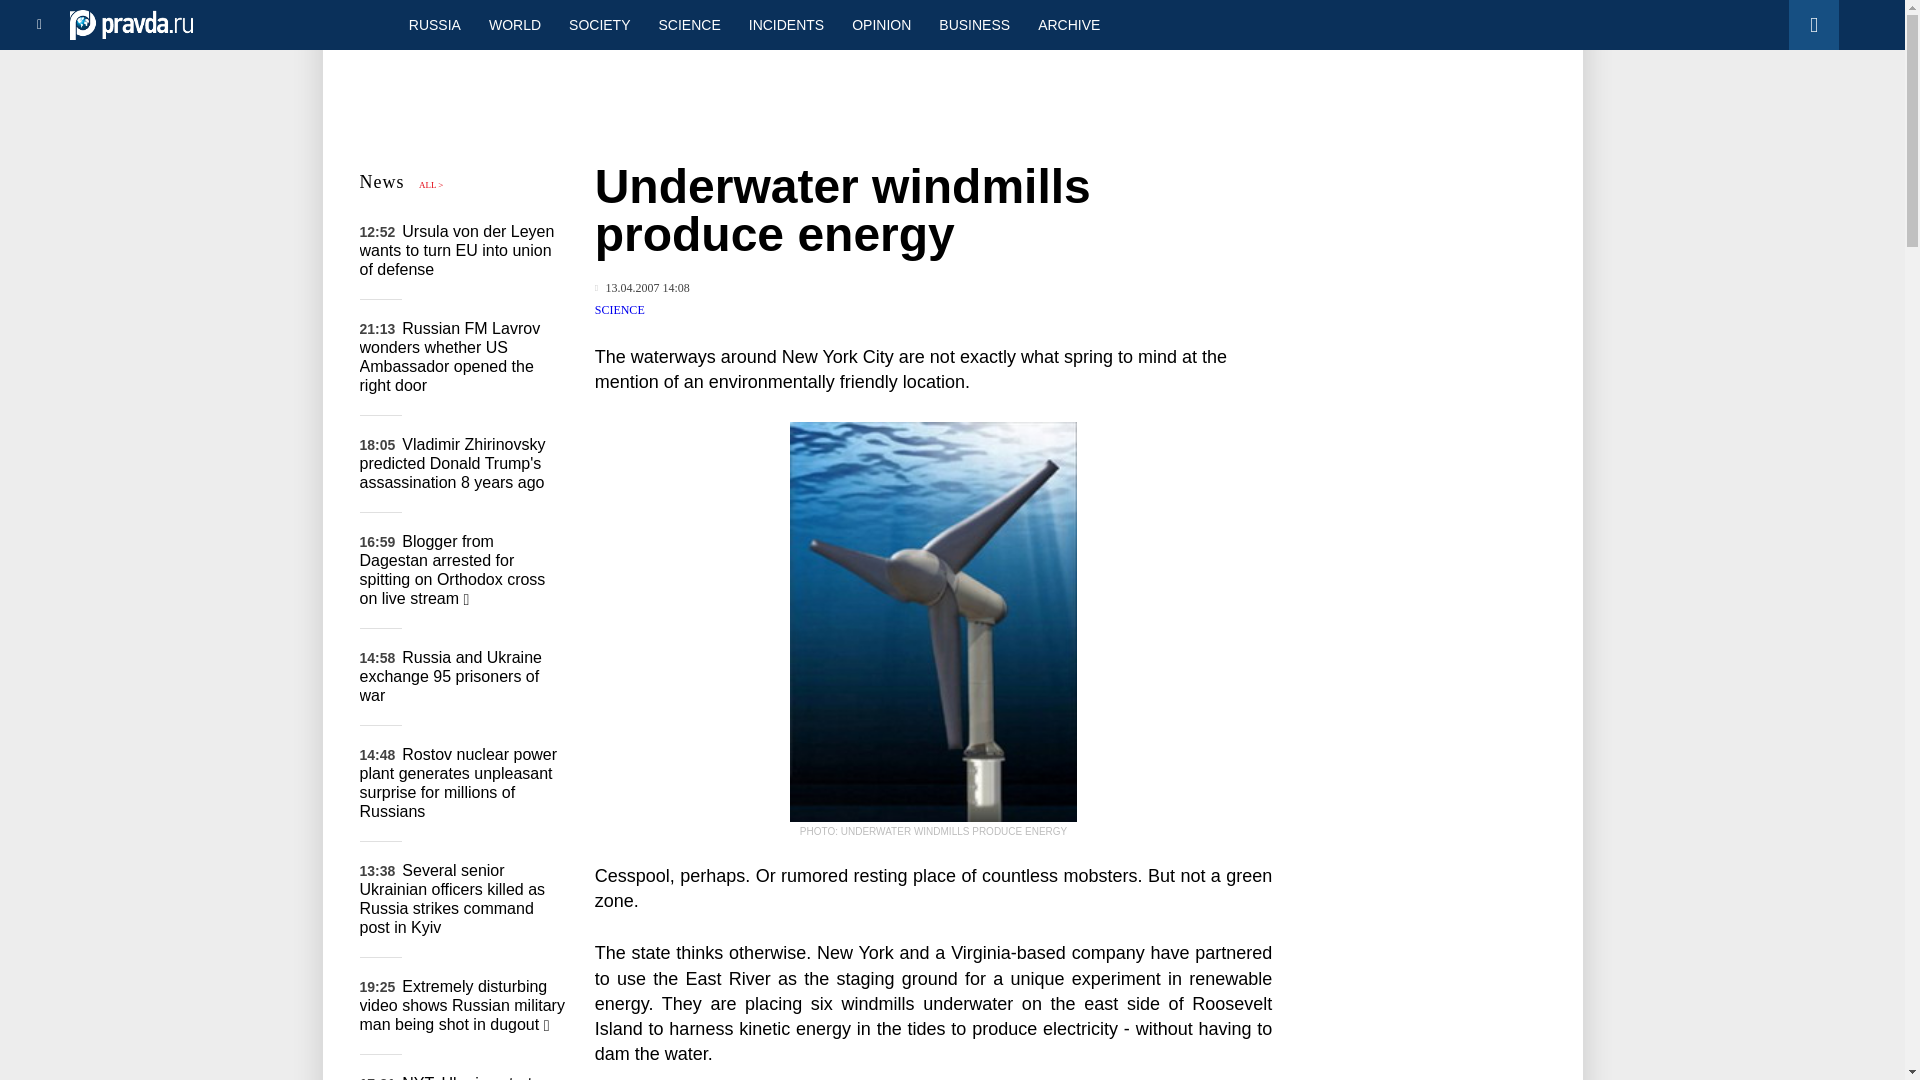 Image resolution: width=1920 pixels, height=1080 pixels. I want to click on SCIENCE, so click(690, 24).